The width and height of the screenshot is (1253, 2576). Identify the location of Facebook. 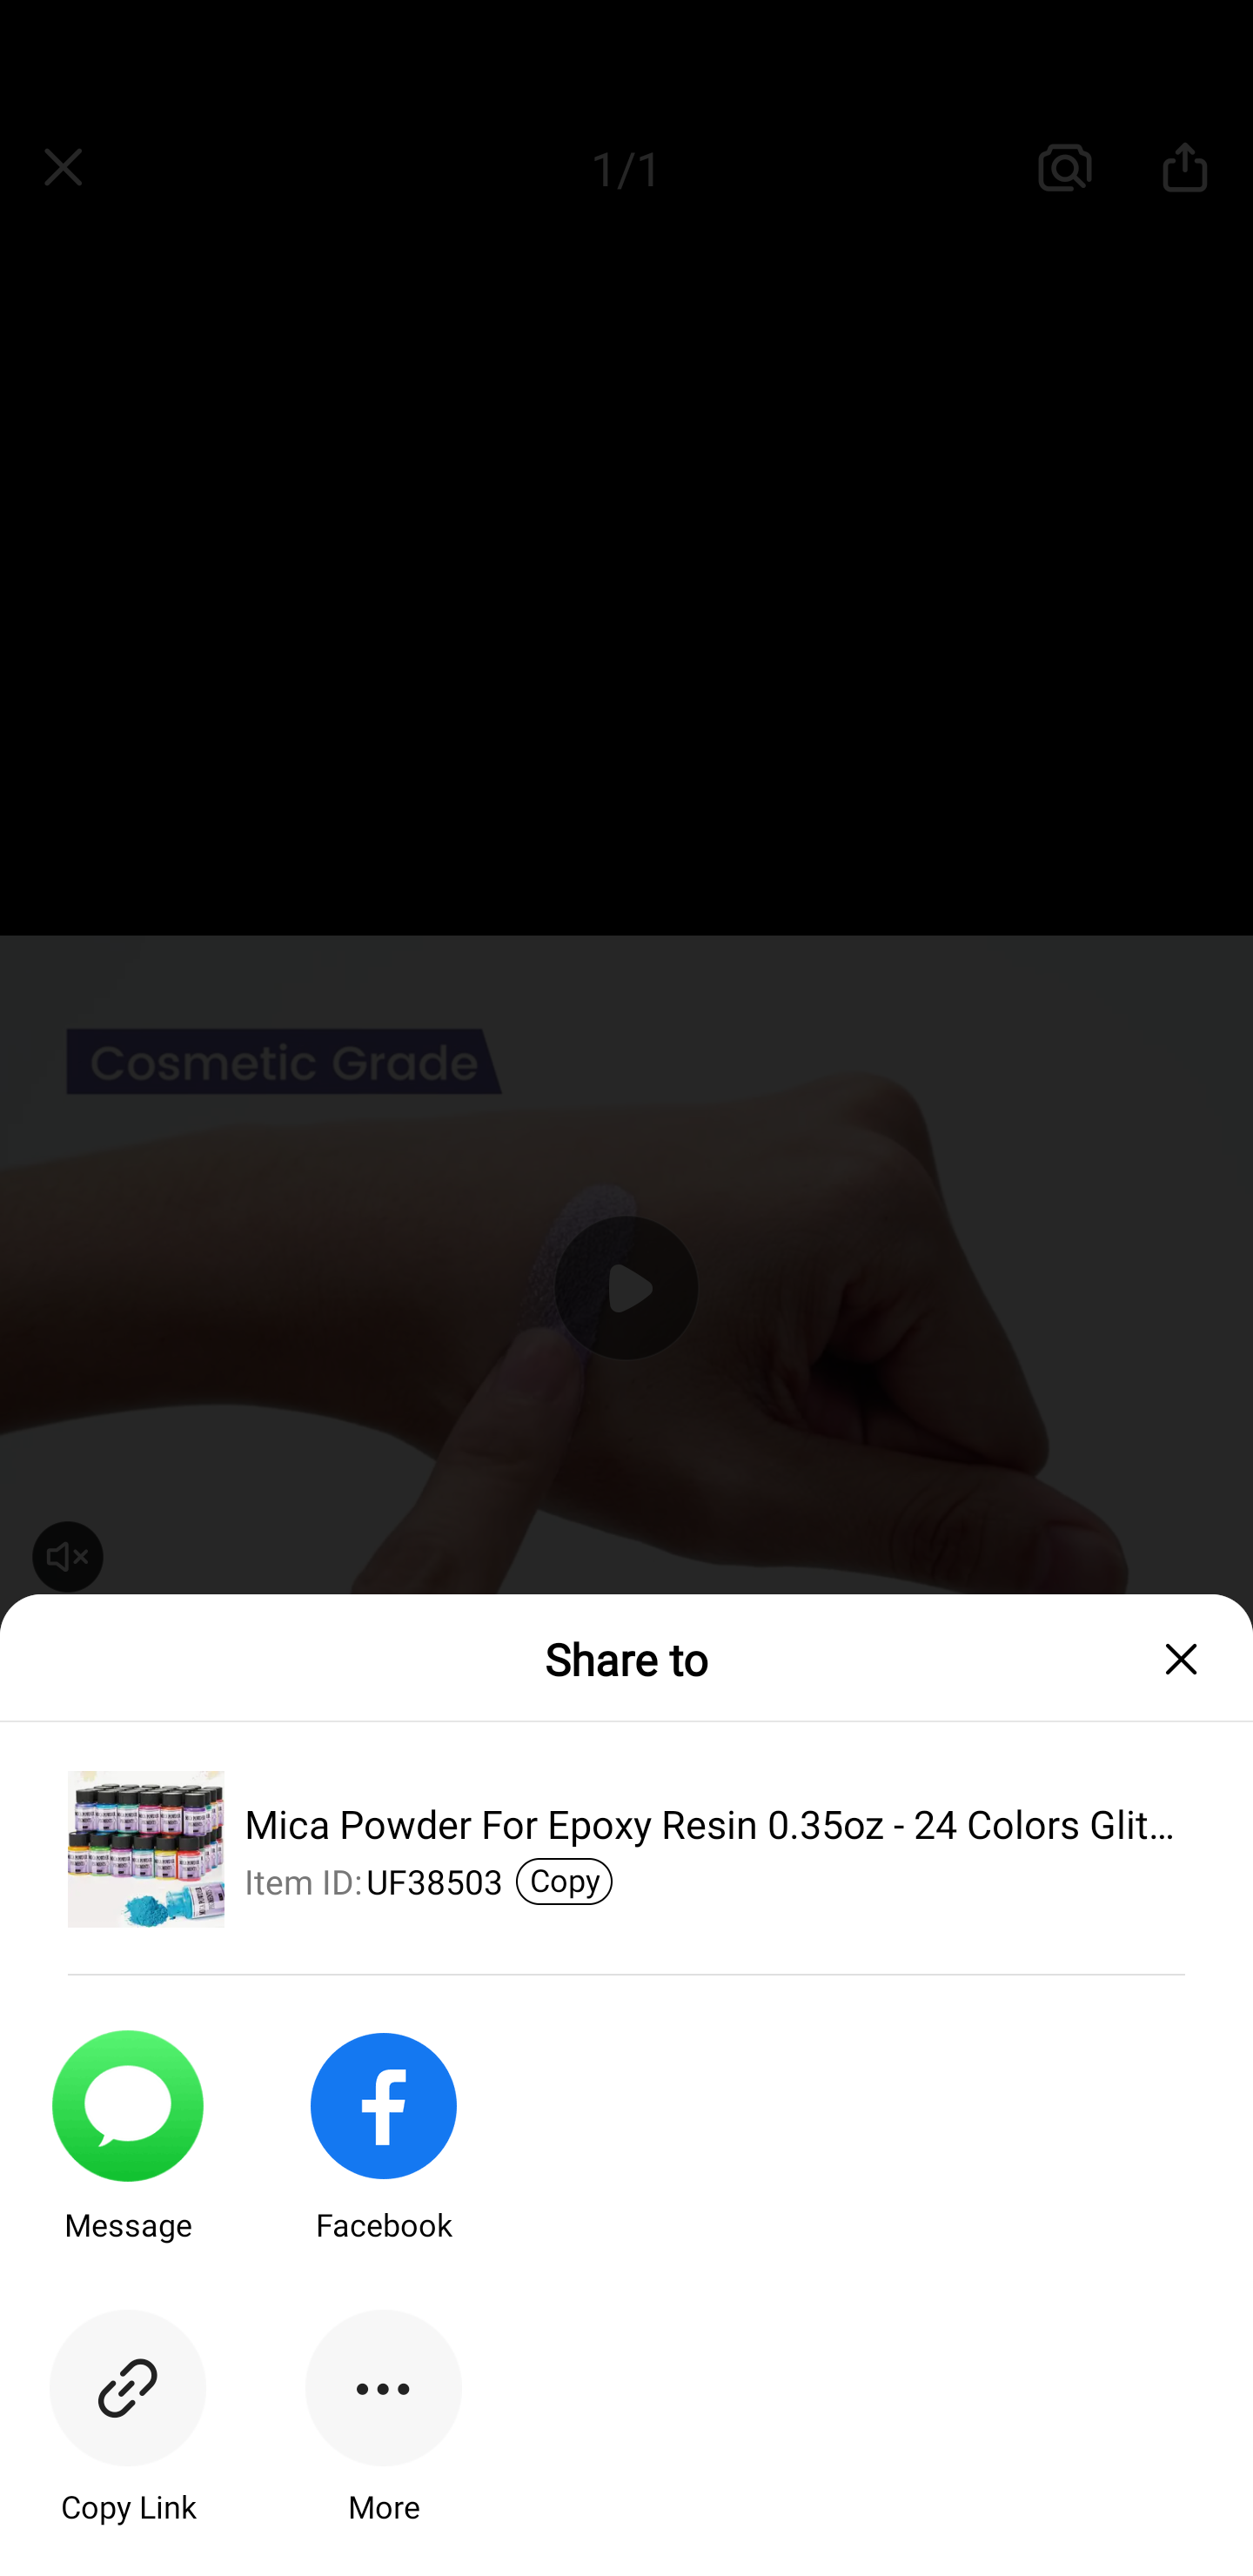
(383, 2161).